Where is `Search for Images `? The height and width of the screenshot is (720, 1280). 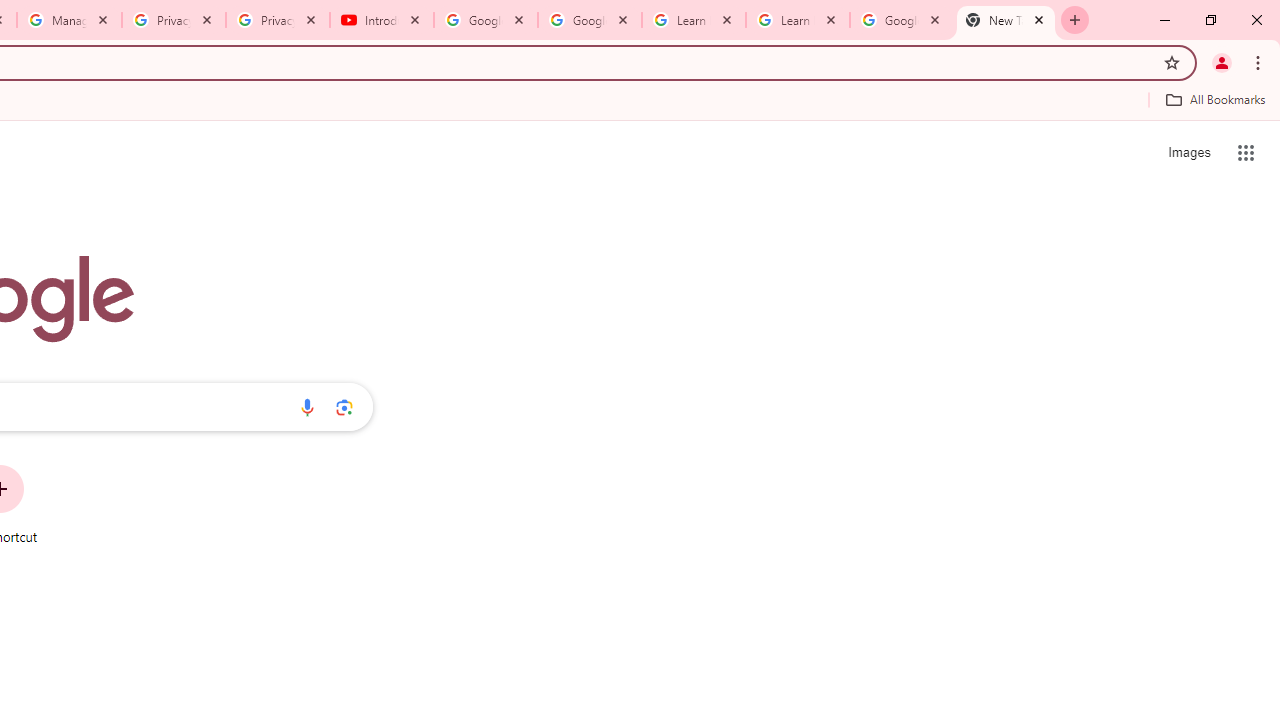 Search for Images  is located at coordinates (1188, 152).